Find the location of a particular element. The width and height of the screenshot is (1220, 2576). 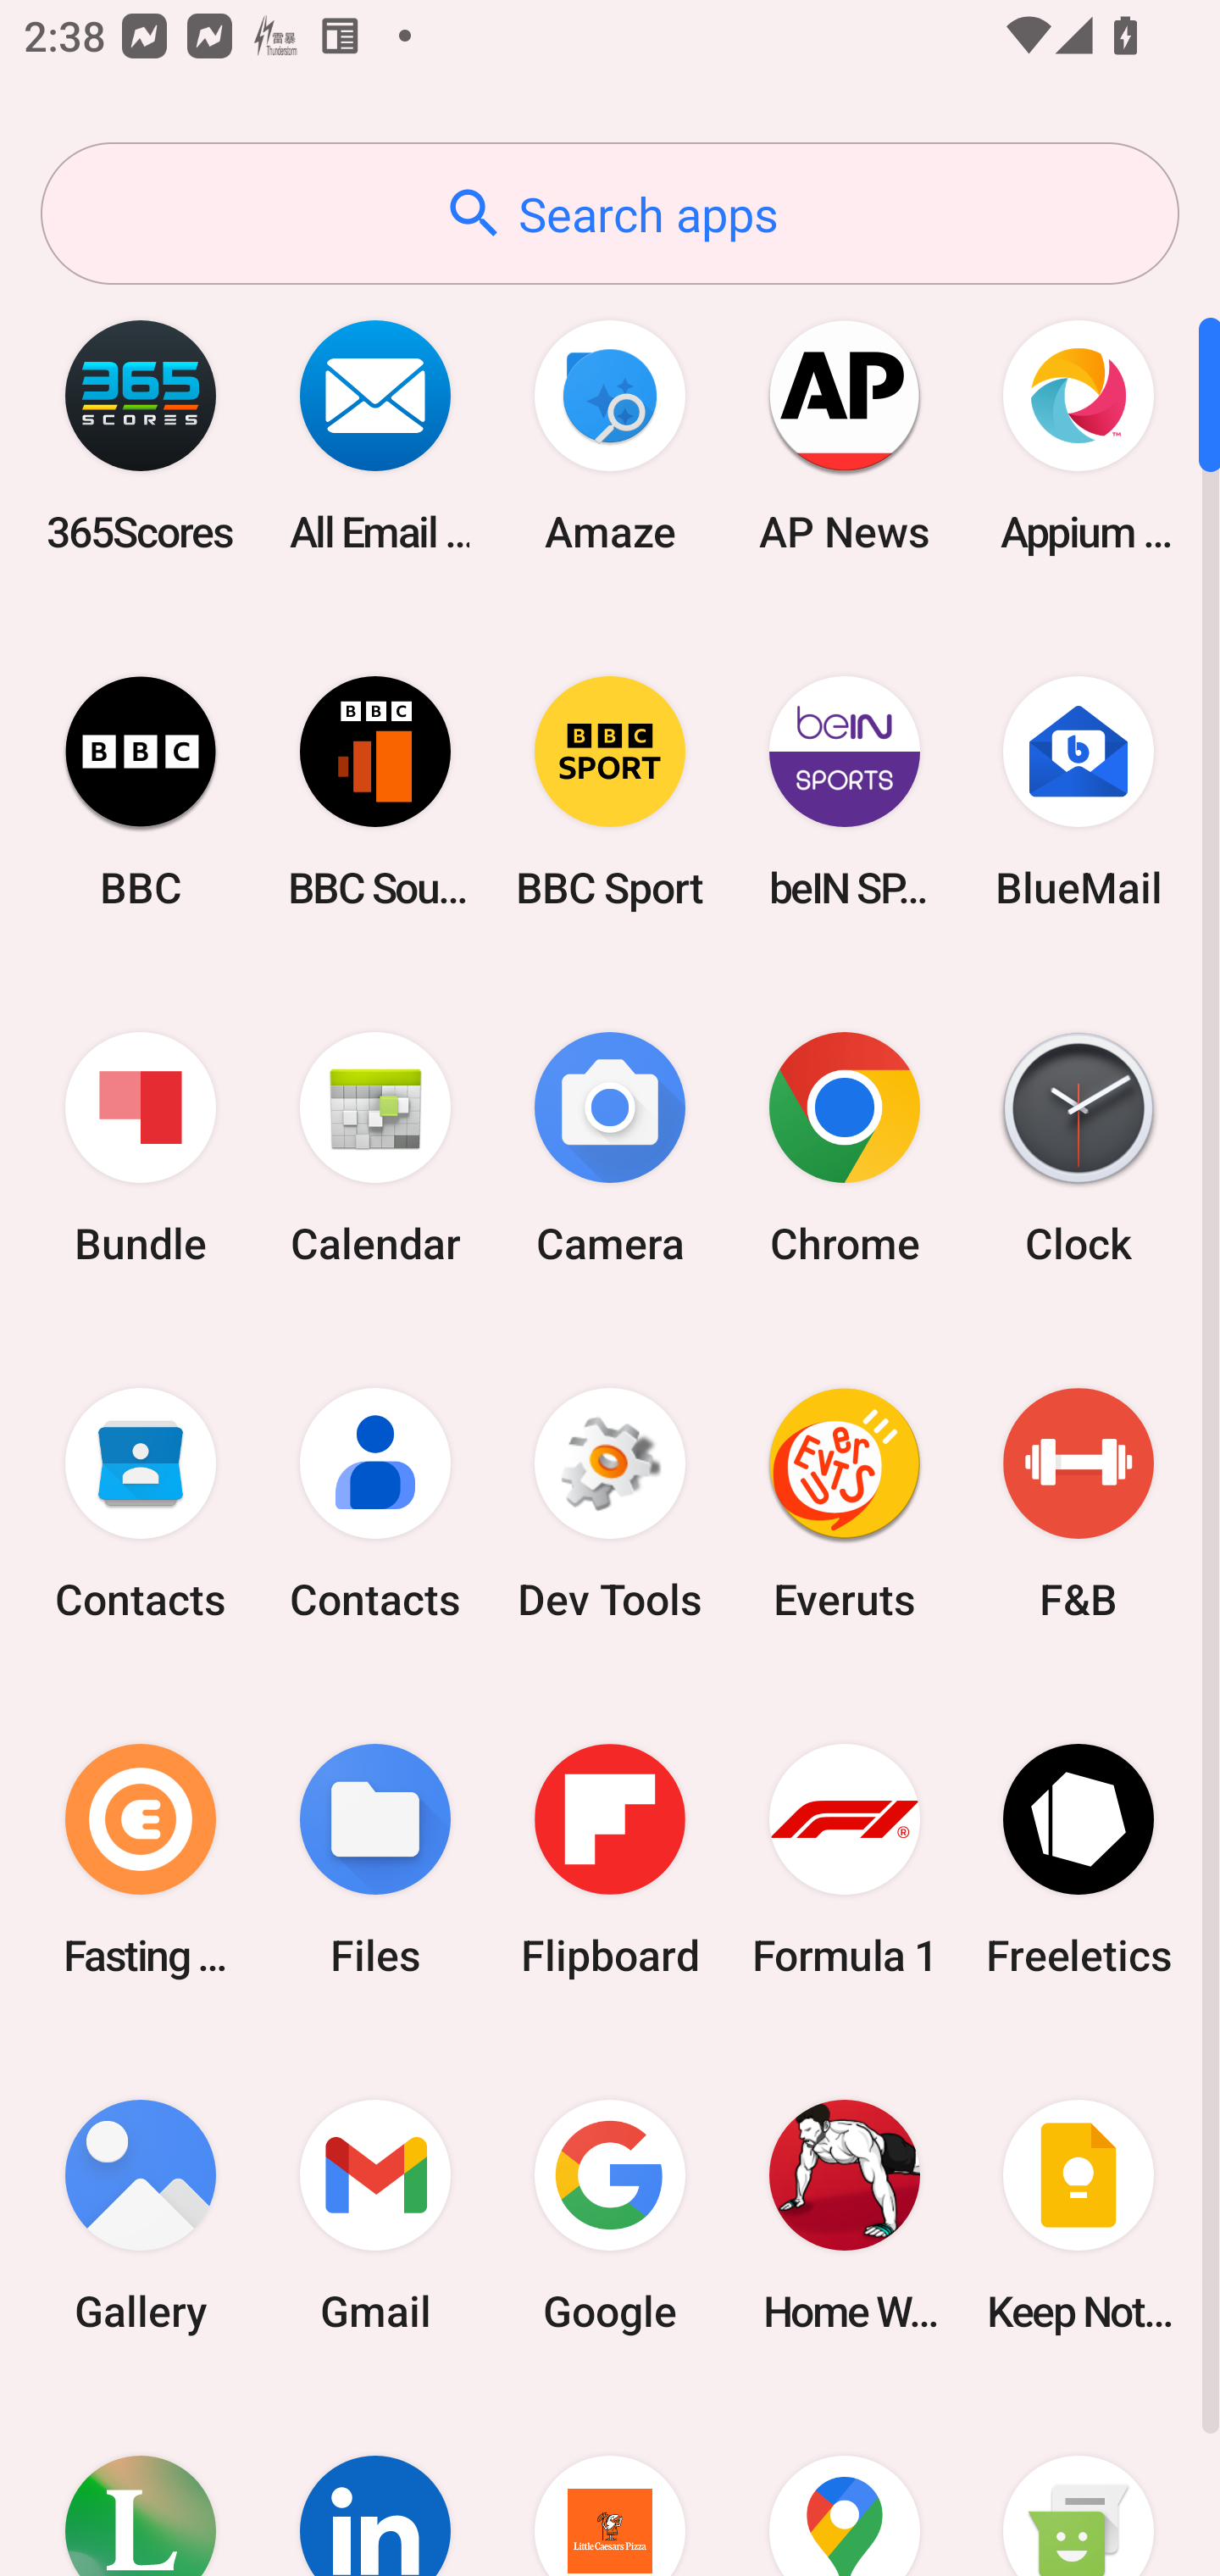

Camera is located at coordinates (610, 1149).